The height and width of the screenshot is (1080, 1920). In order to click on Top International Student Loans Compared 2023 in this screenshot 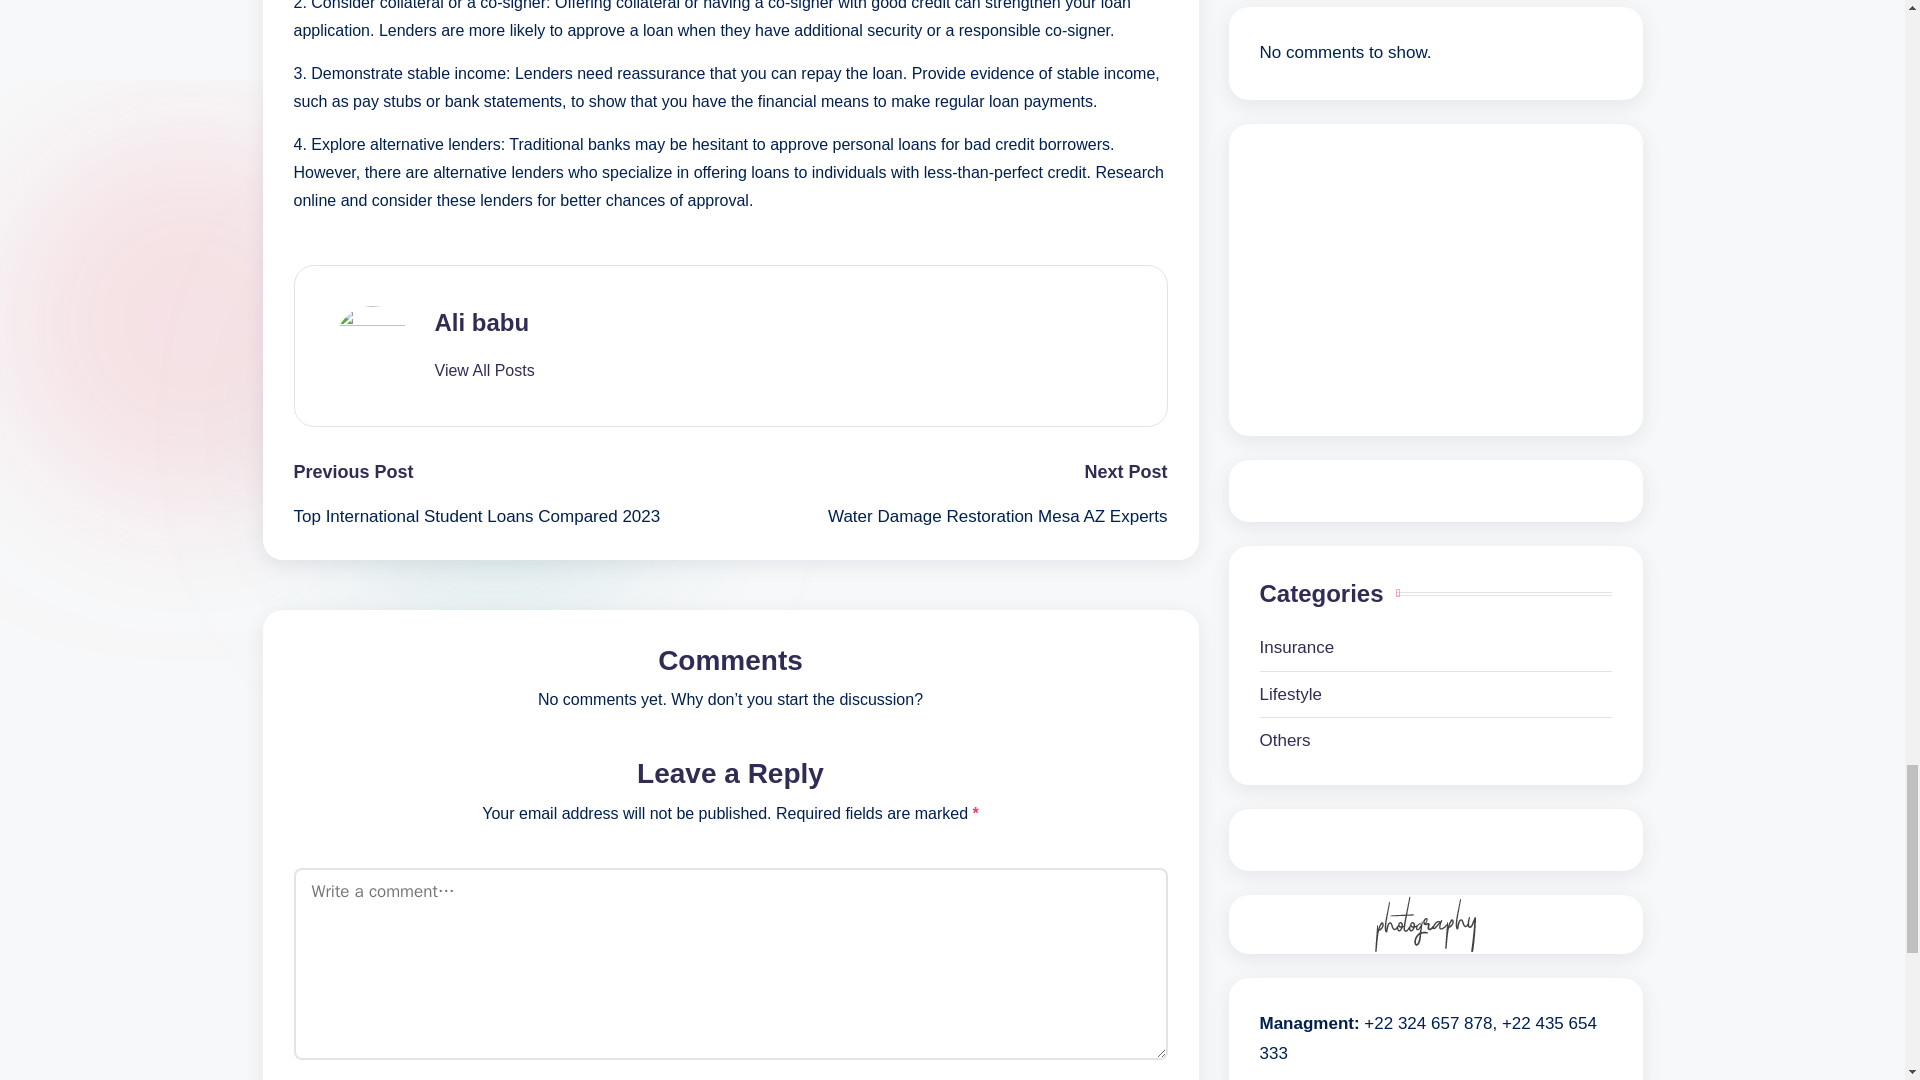, I will do `click(512, 517)`.